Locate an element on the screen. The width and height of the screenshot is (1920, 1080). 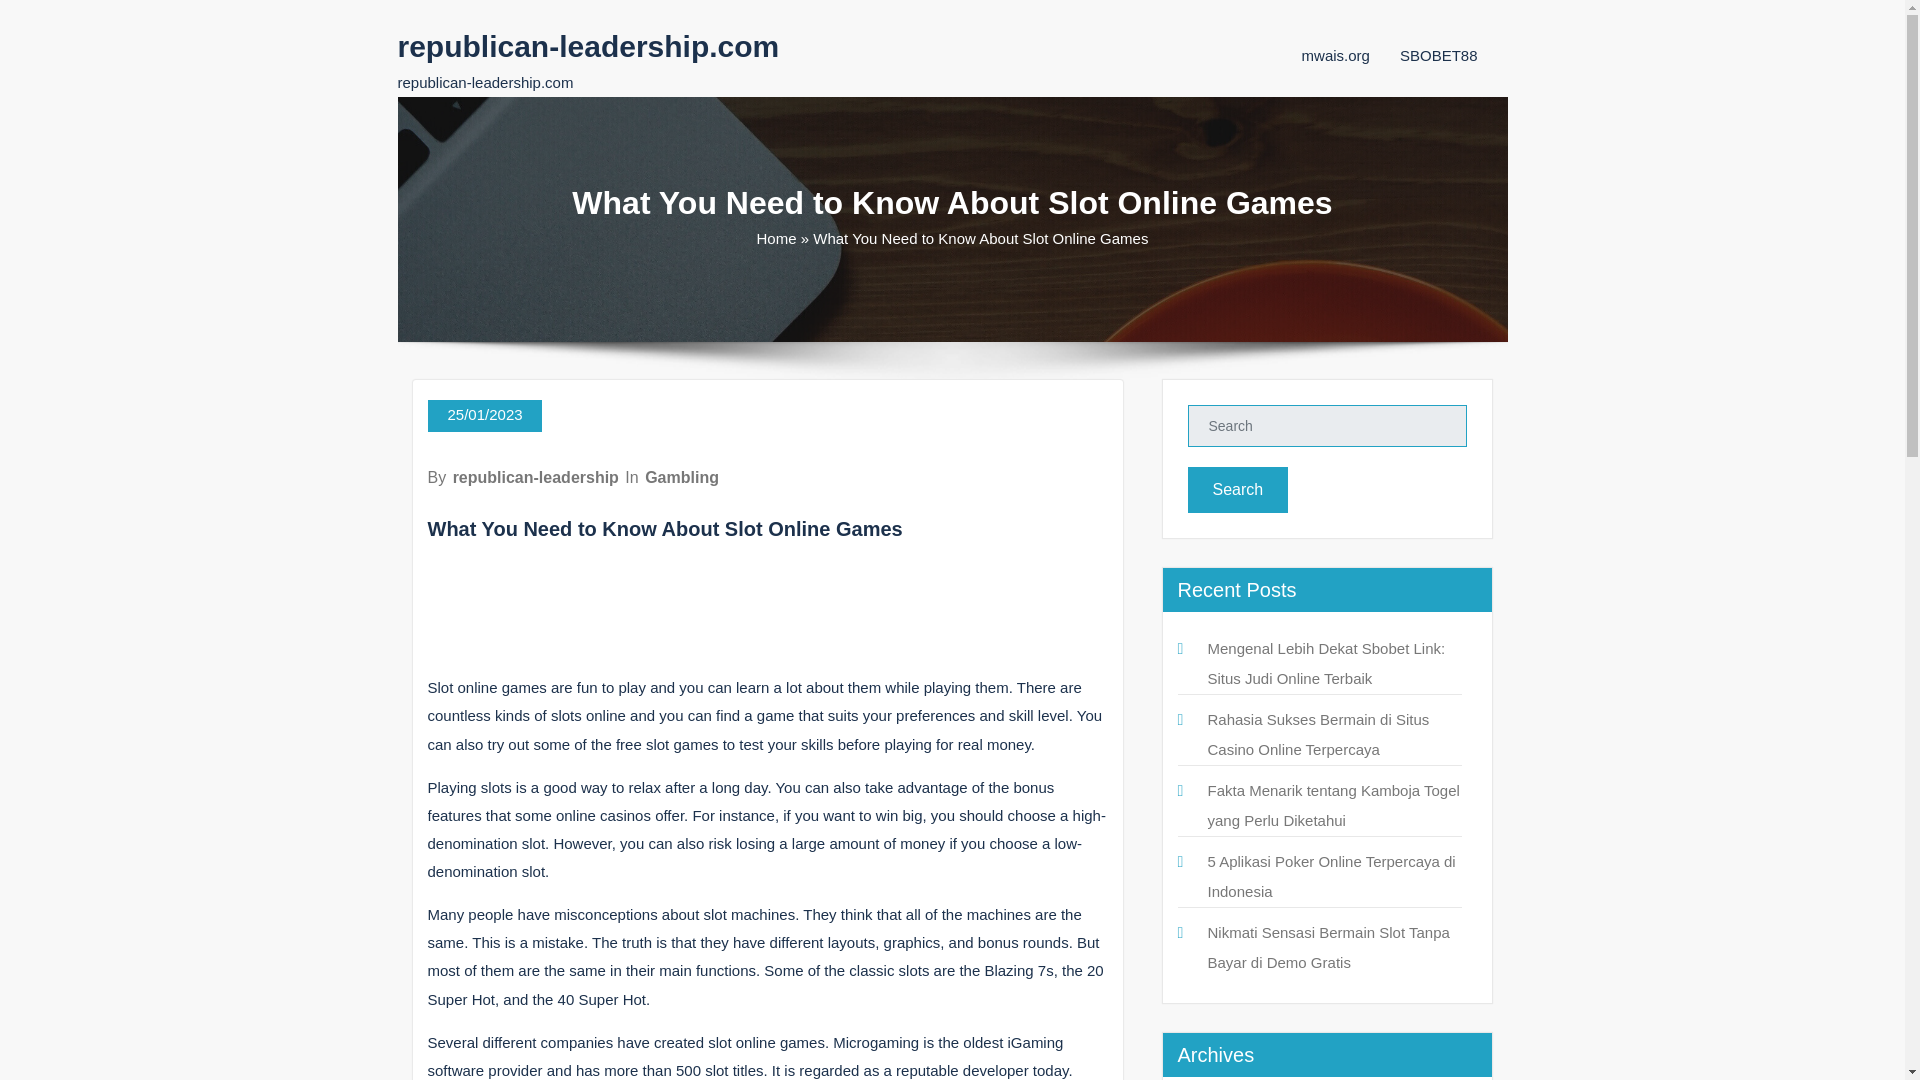
republican-leadership.com is located at coordinates (588, 46).